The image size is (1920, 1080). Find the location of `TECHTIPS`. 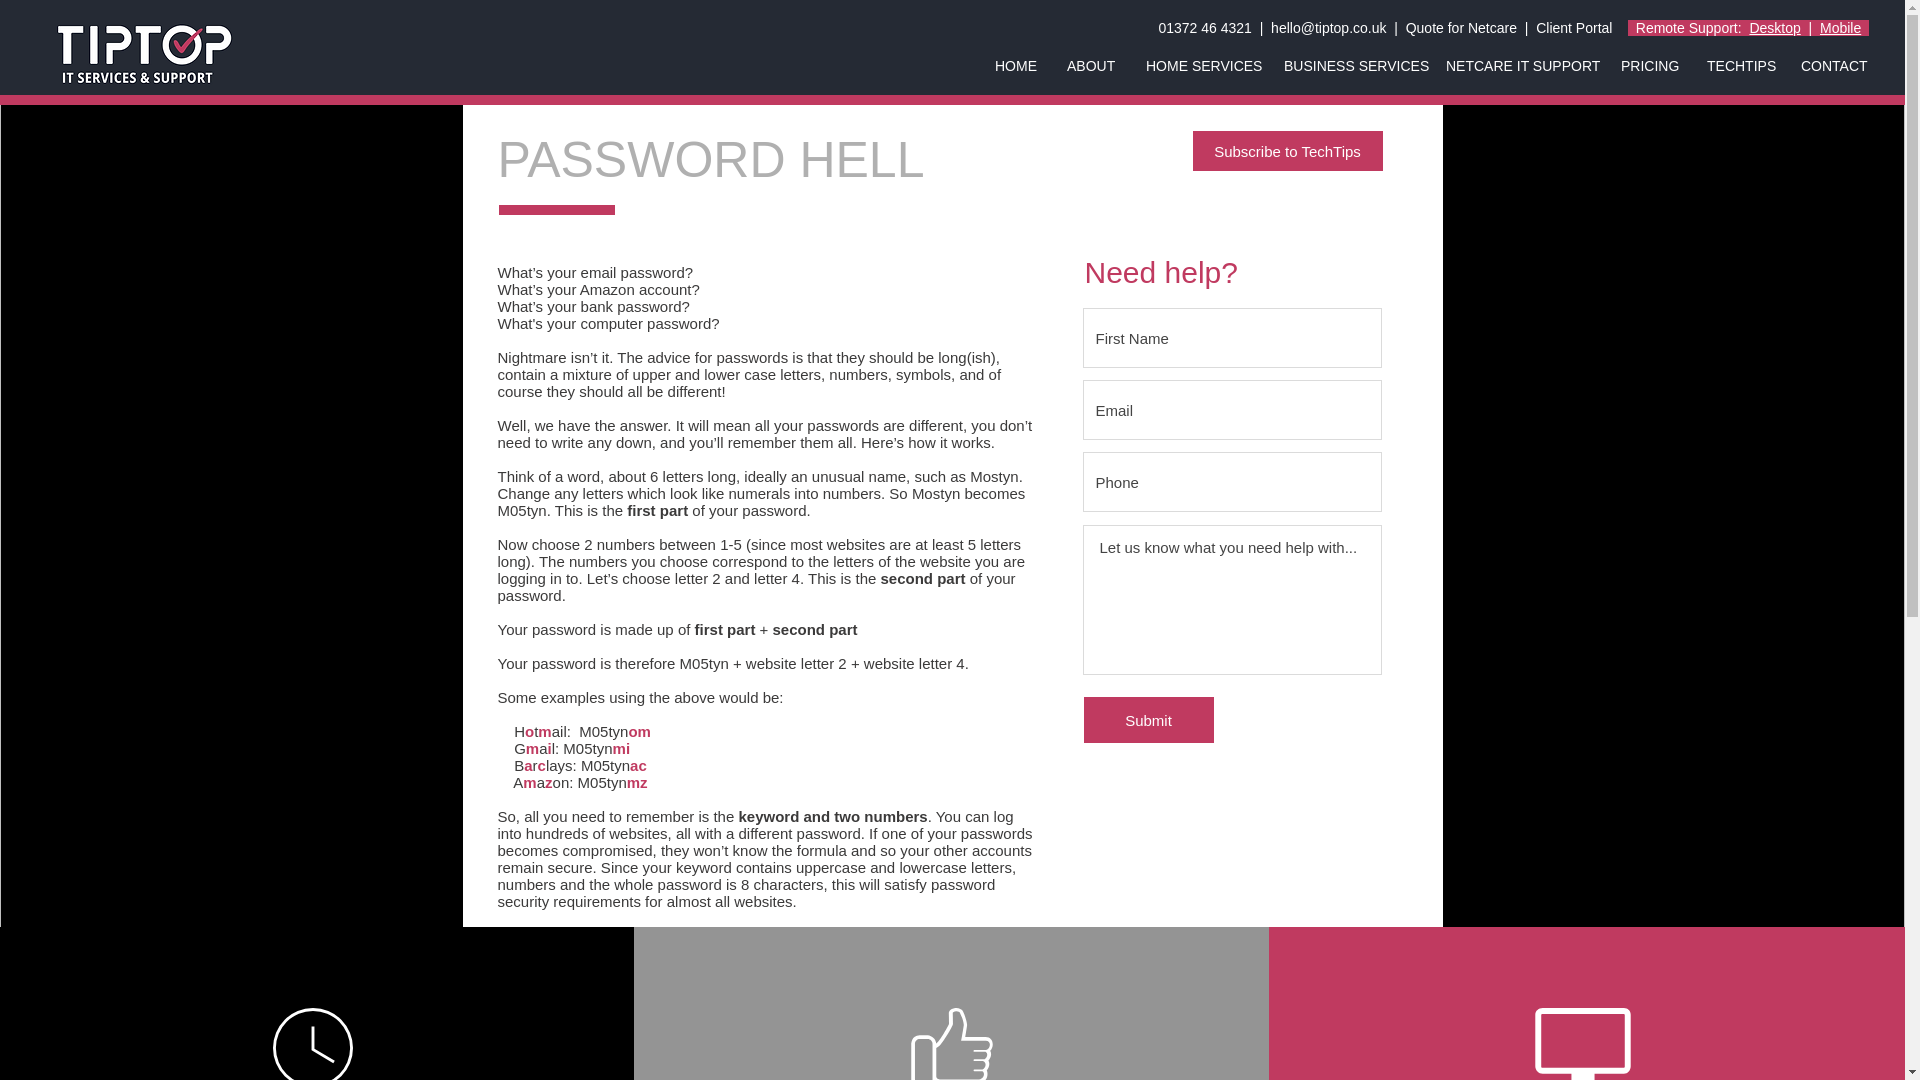

TECHTIPS is located at coordinates (1738, 66).